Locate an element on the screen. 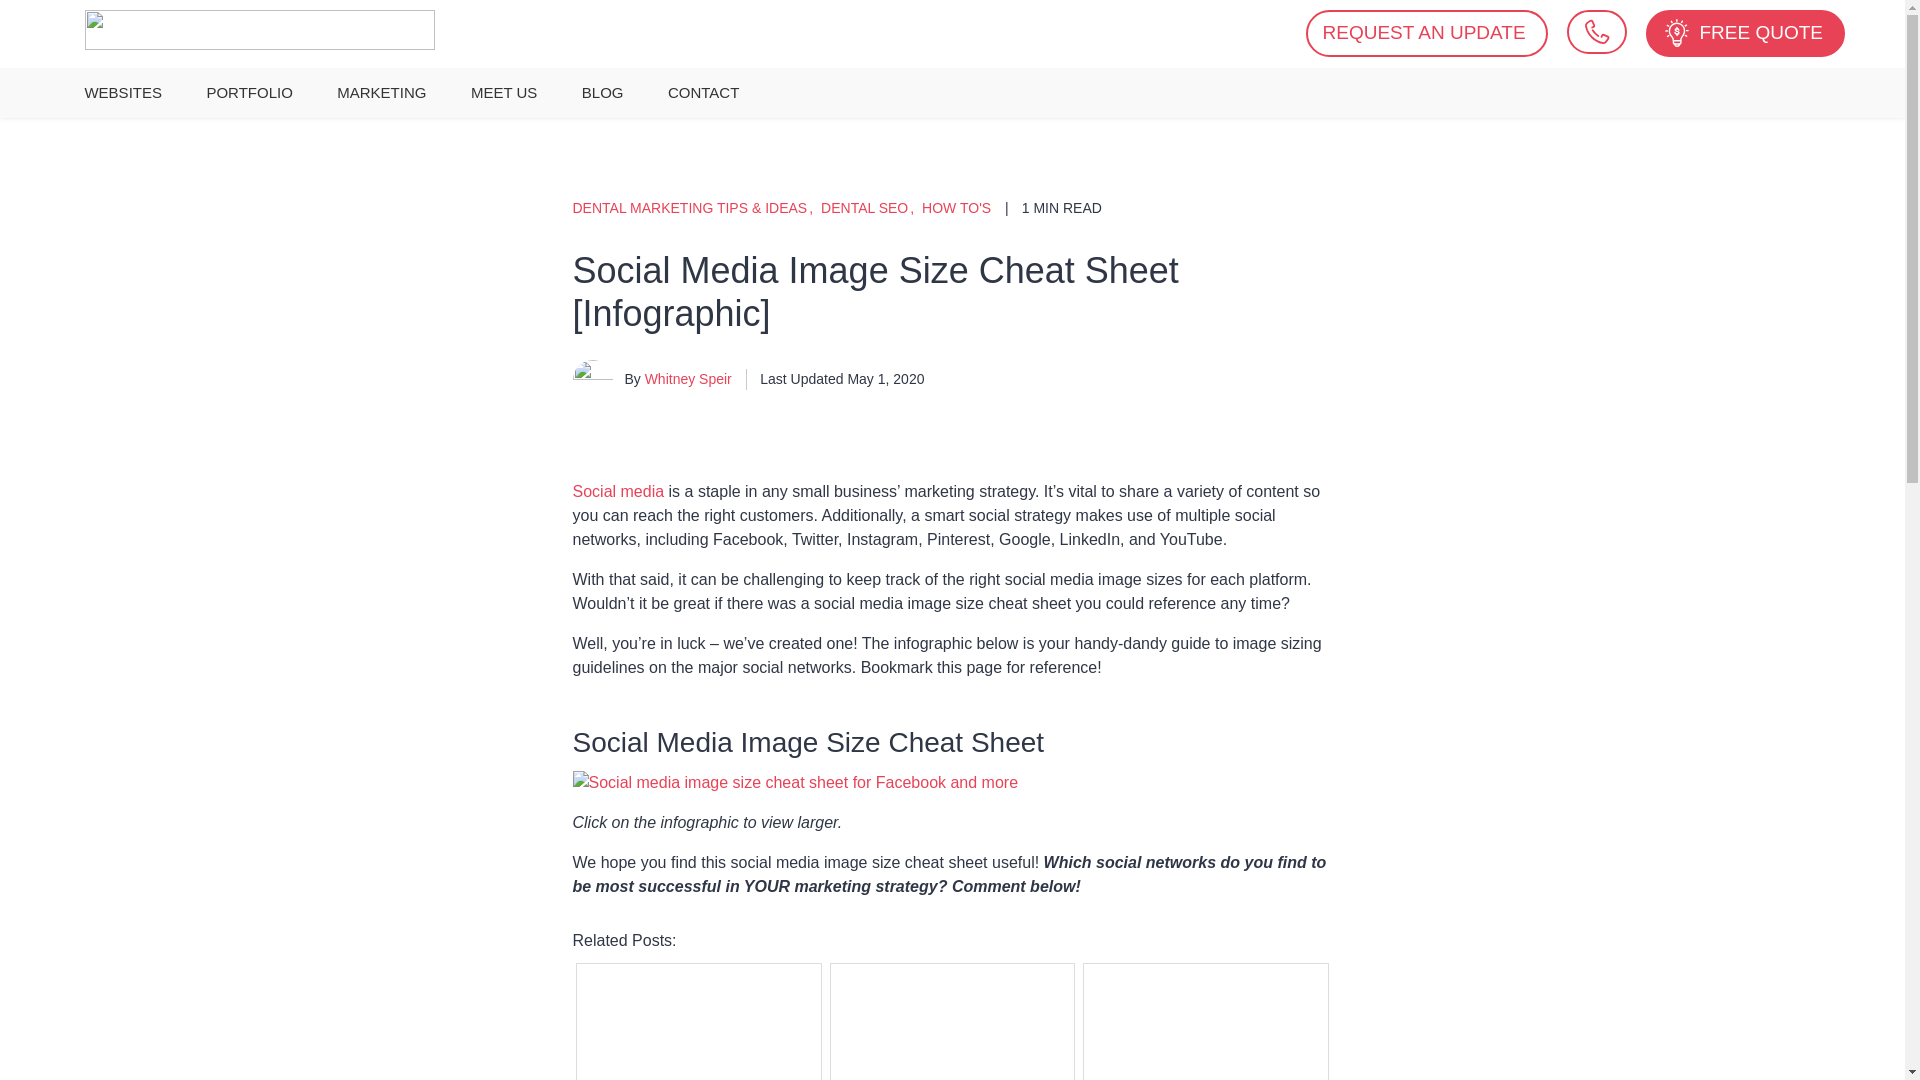 This screenshot has height=1080, width=1920. HOW TO'S is located at coordinates (956, 208).